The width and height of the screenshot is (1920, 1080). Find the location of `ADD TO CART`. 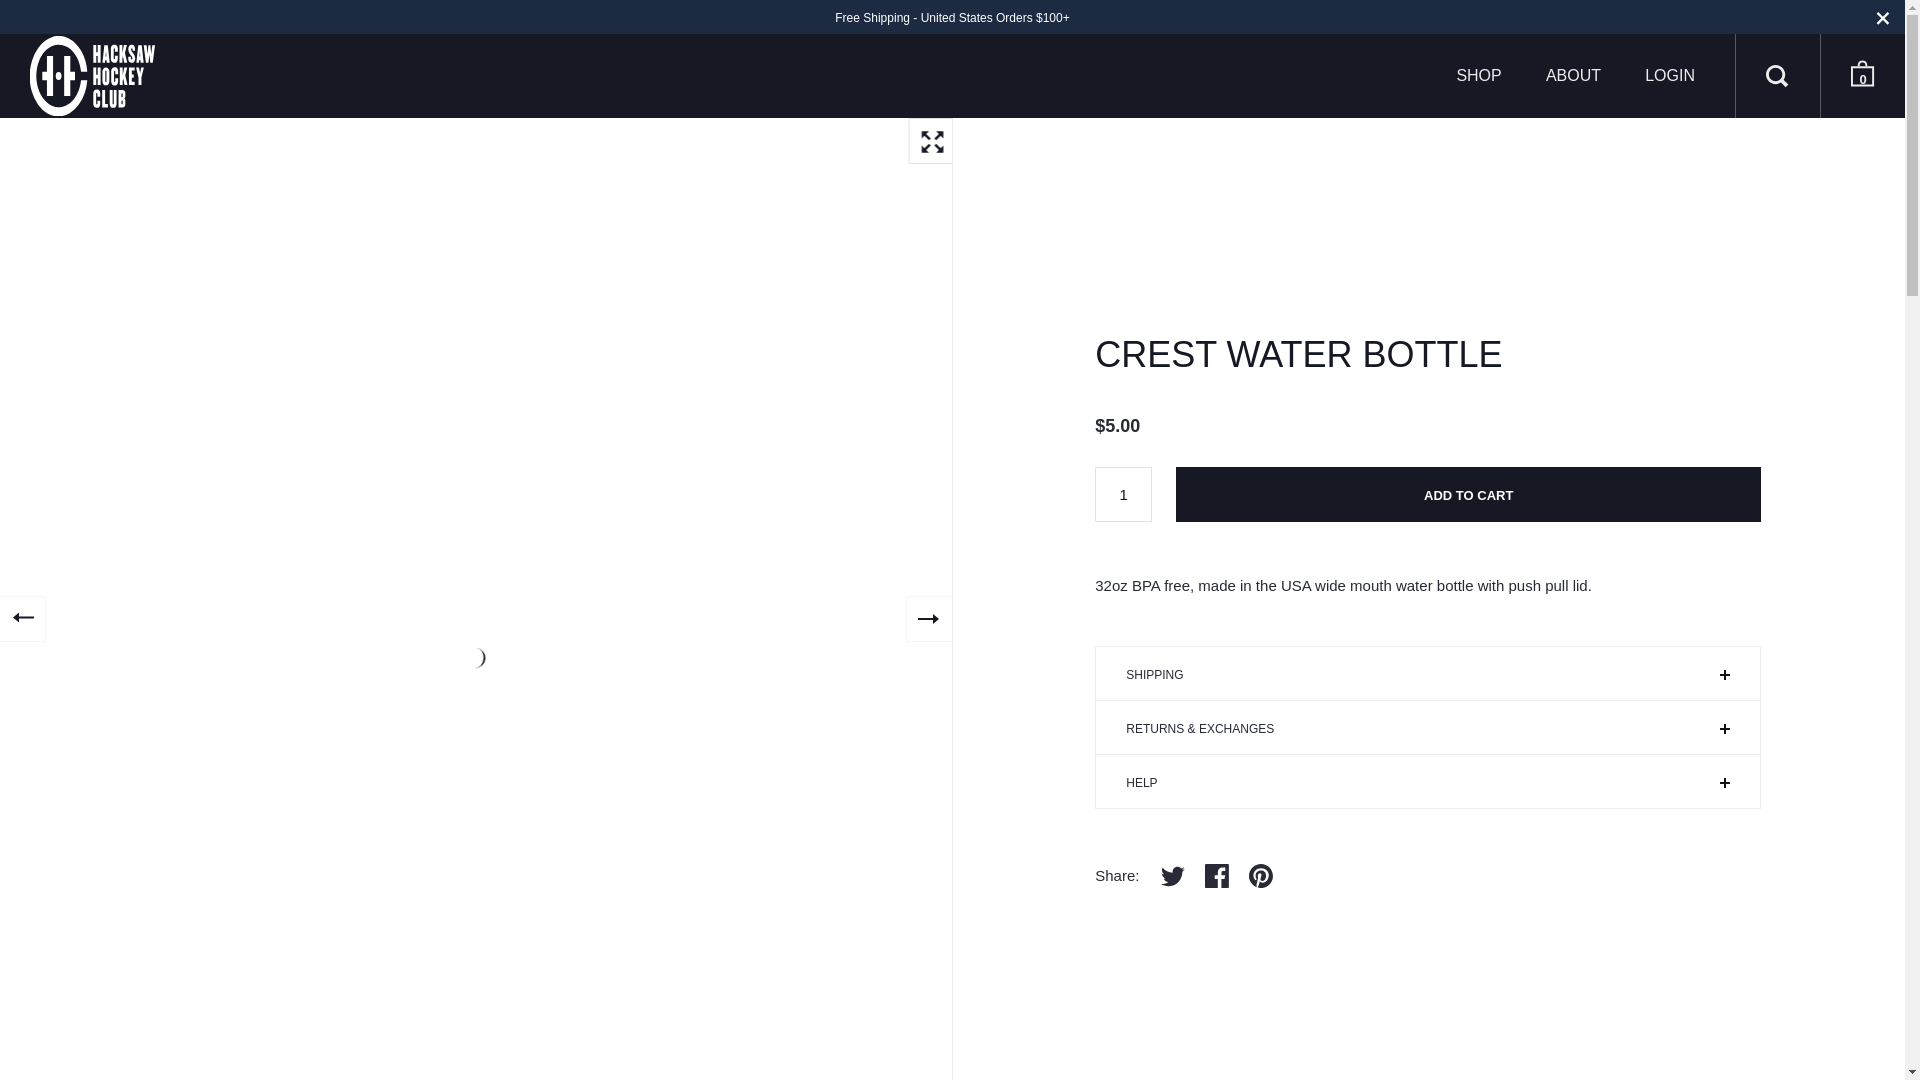

ADD TO CART is located at coordinates (1468, 494).